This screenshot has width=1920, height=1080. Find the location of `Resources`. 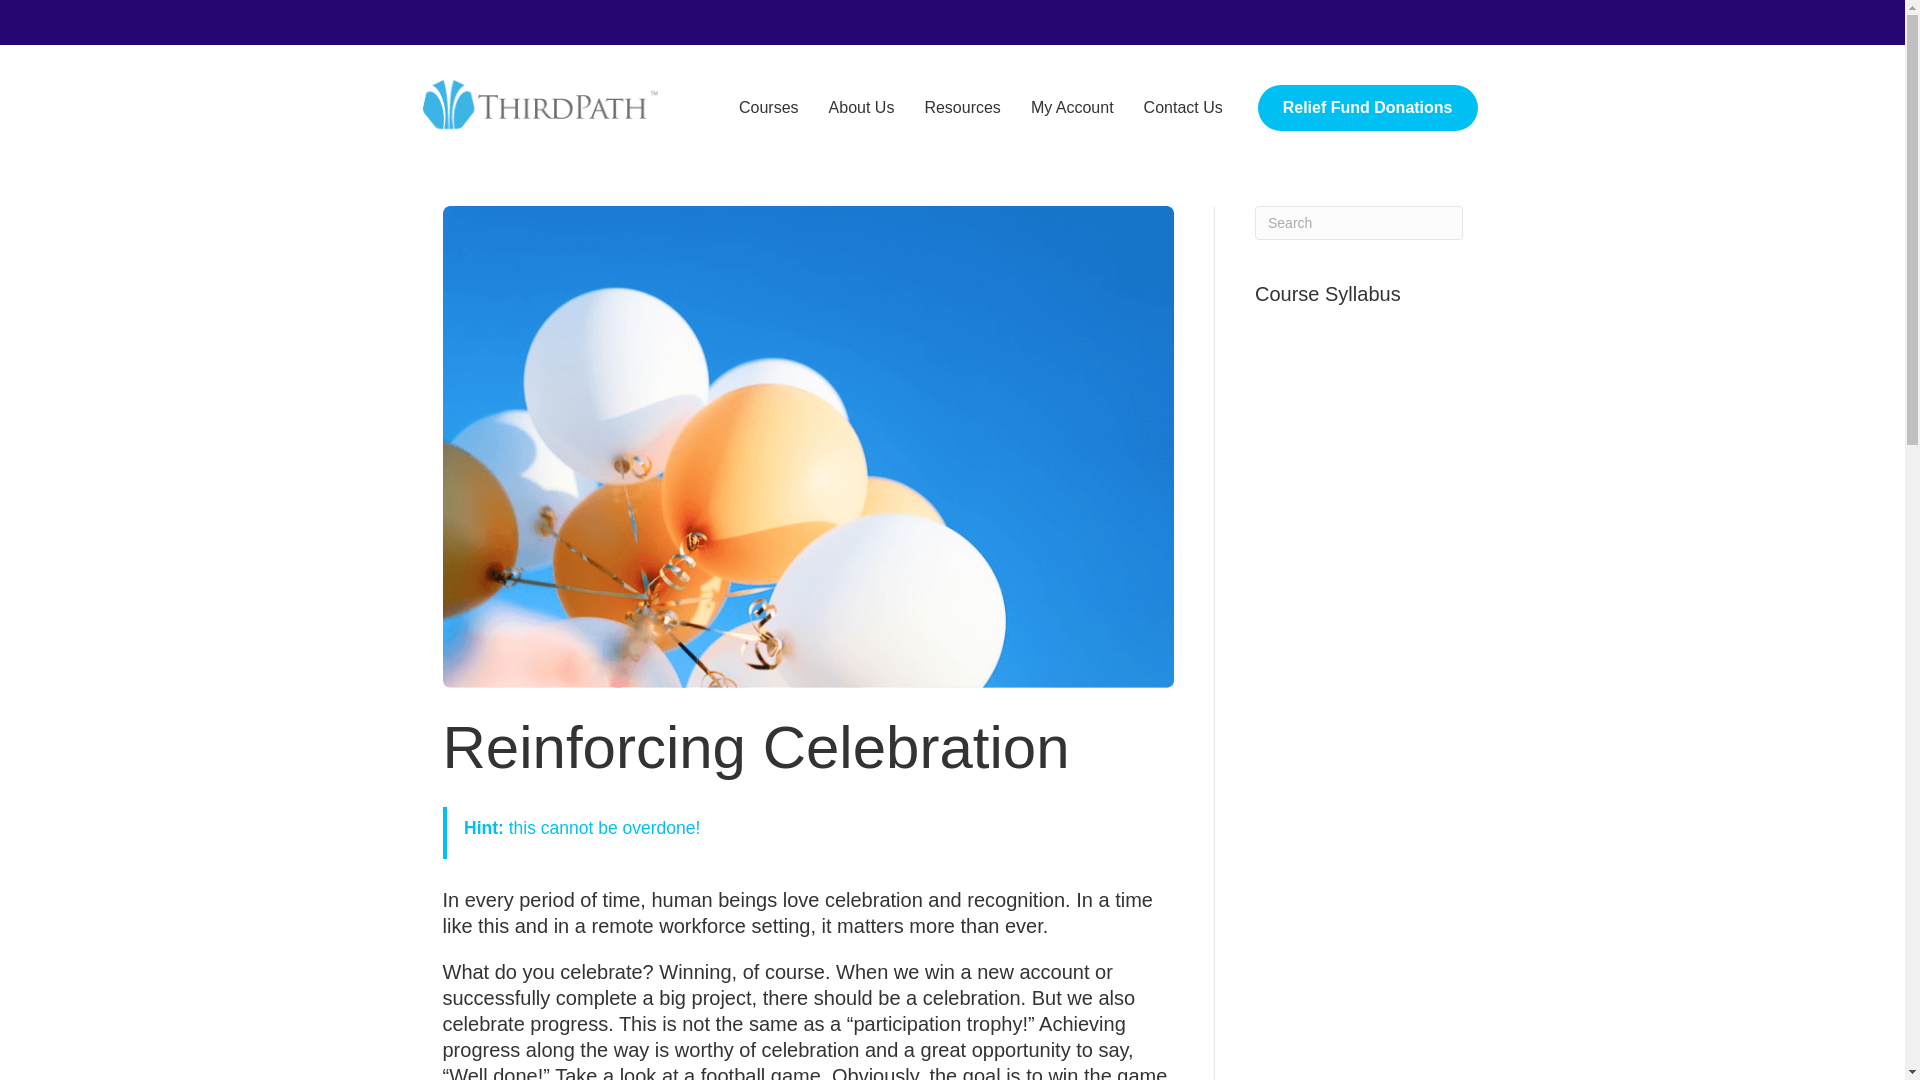

Resources is located at coordinates (961, 108).